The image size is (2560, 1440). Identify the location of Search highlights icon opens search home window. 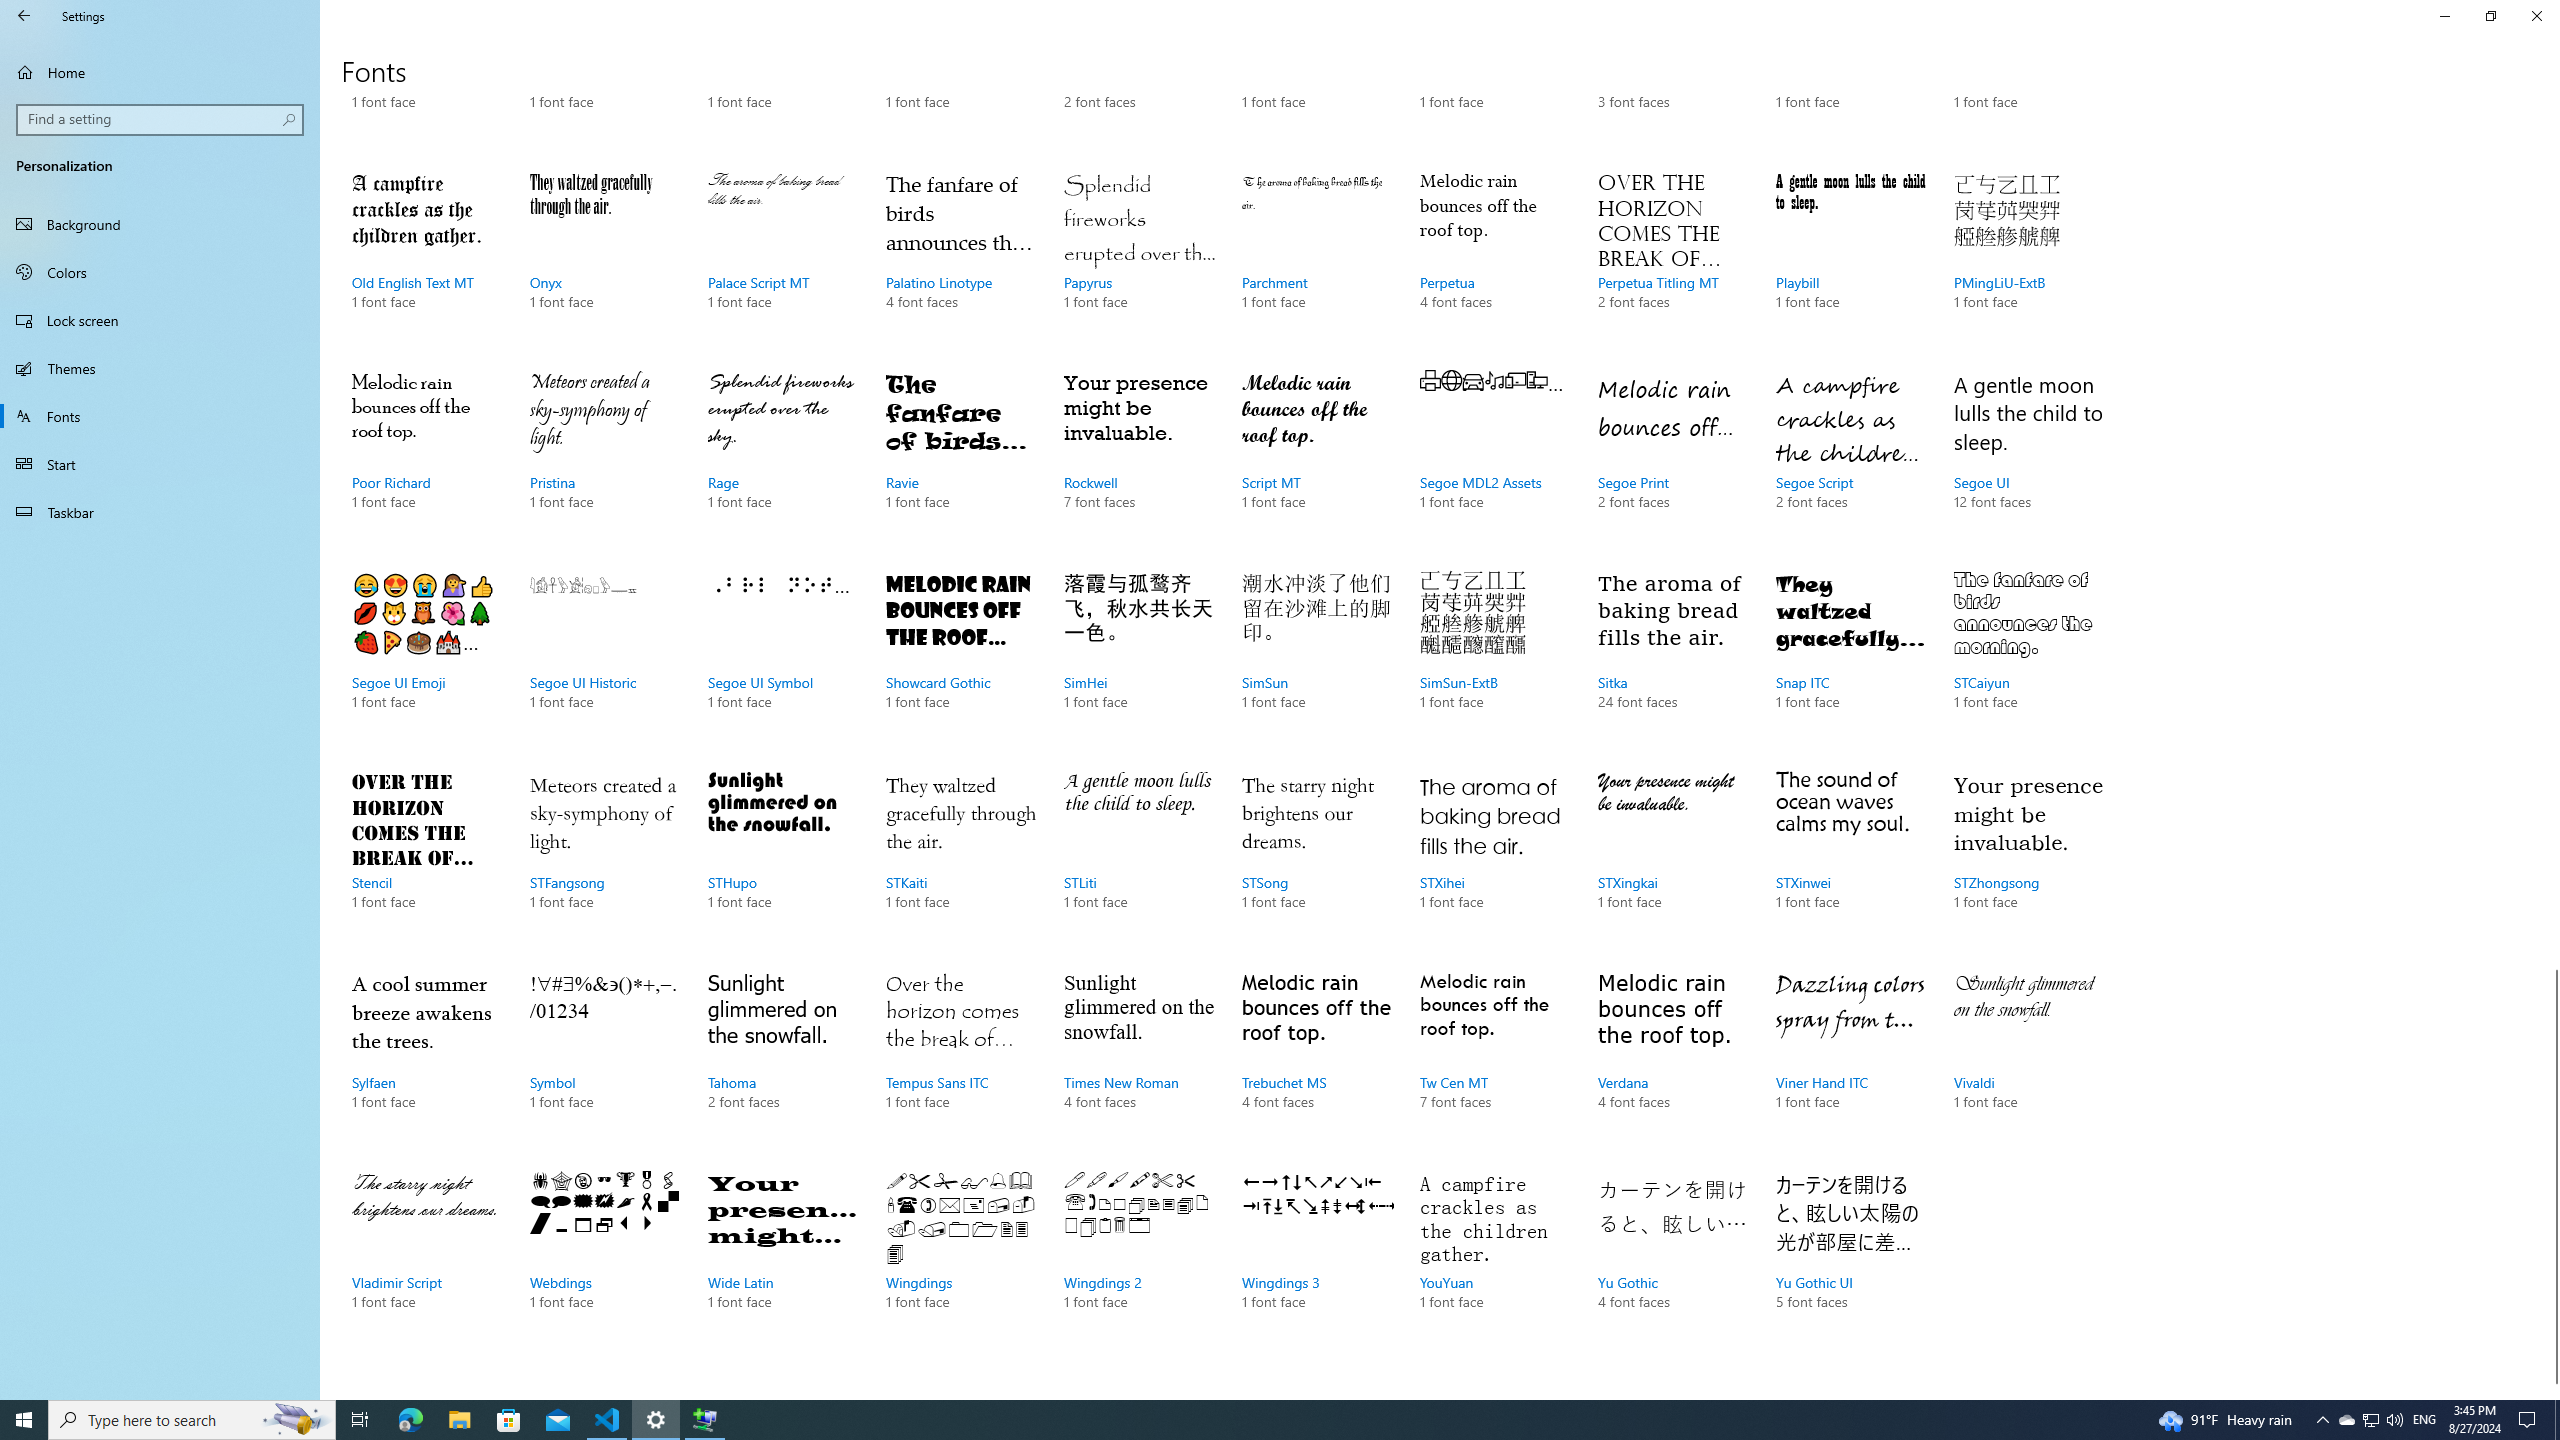
(296, 1420).